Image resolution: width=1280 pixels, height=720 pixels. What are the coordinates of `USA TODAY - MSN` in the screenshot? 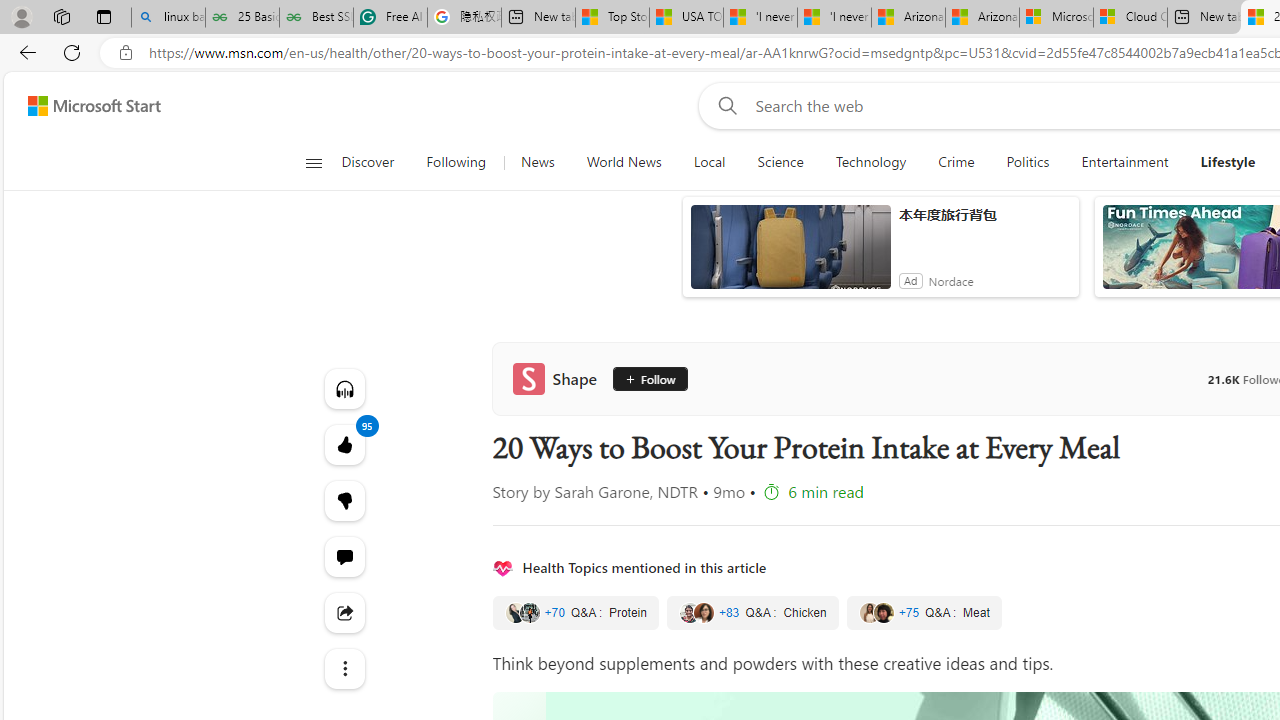 It's located at (686, 18).